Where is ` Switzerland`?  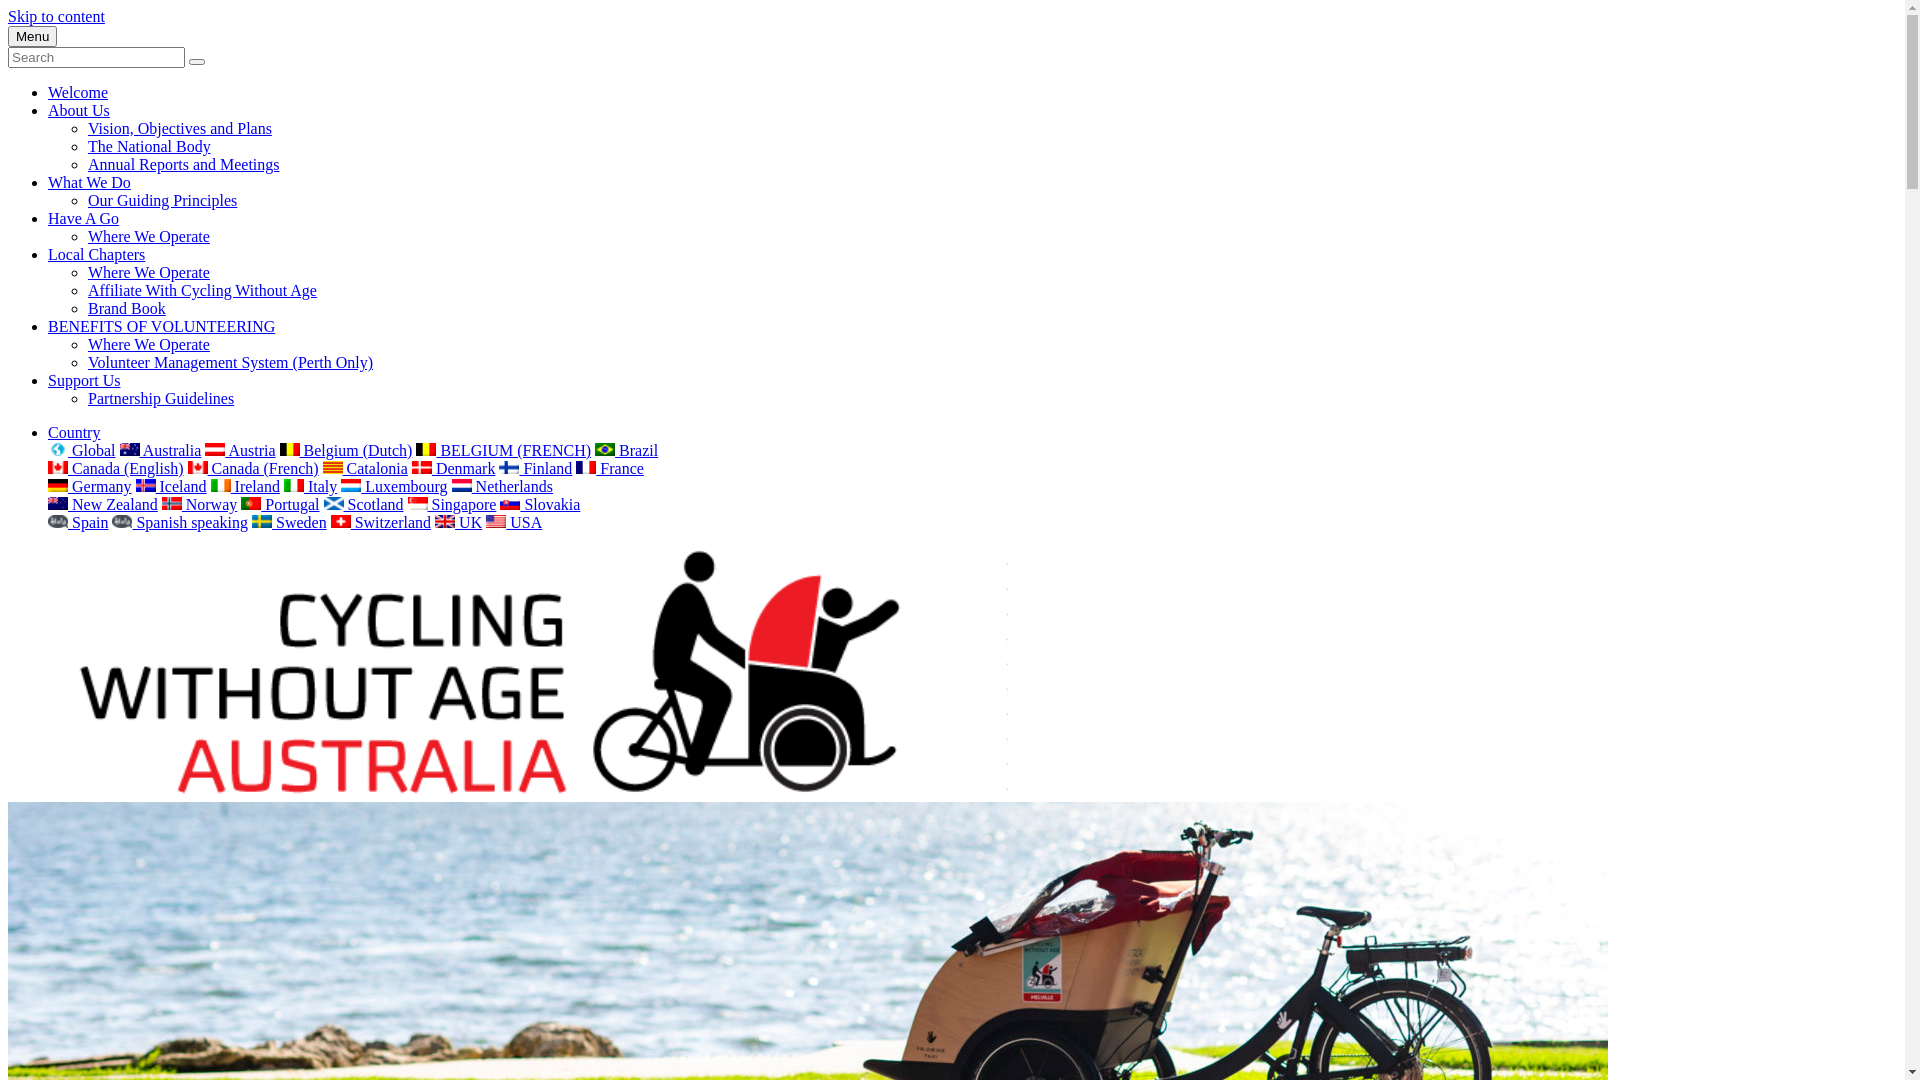  Switzerland is located at coordinates (381, 522).